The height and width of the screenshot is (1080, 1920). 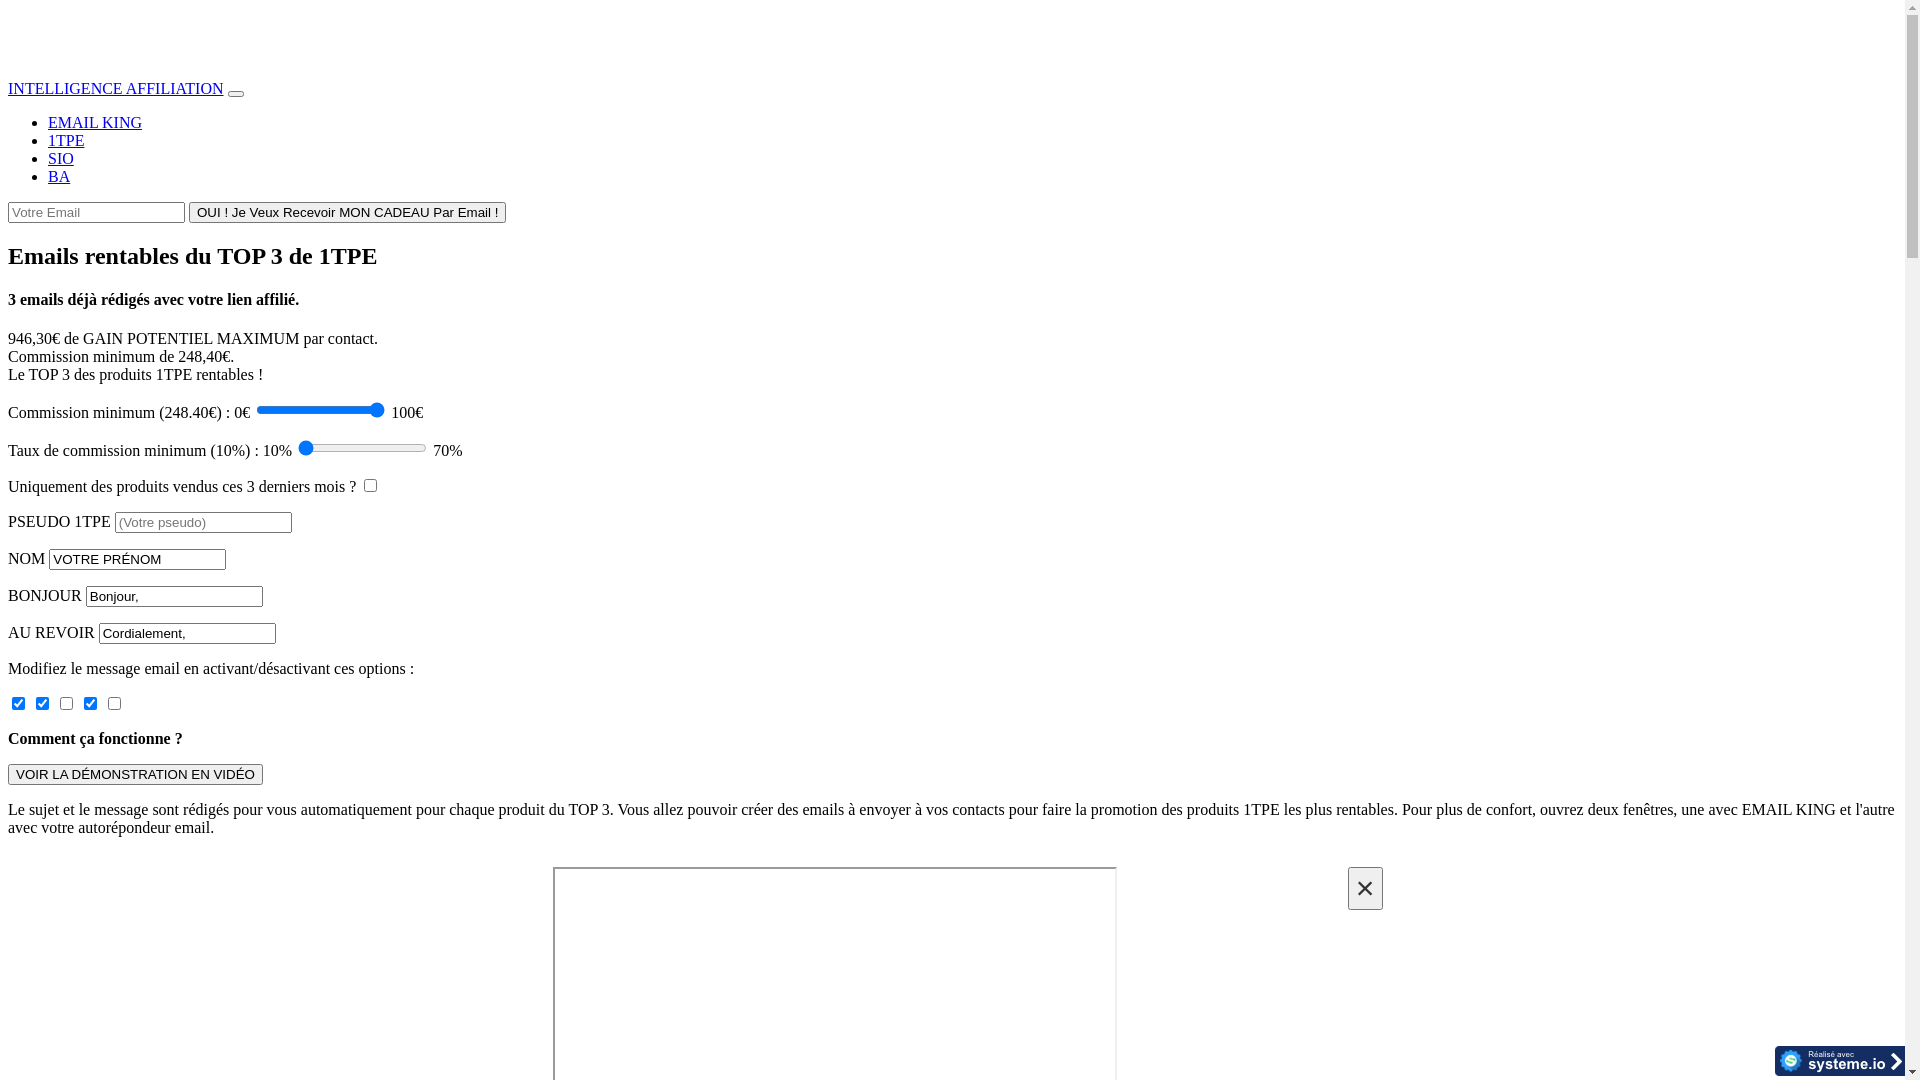 I want to click on BA, so click(x=59, y=176).